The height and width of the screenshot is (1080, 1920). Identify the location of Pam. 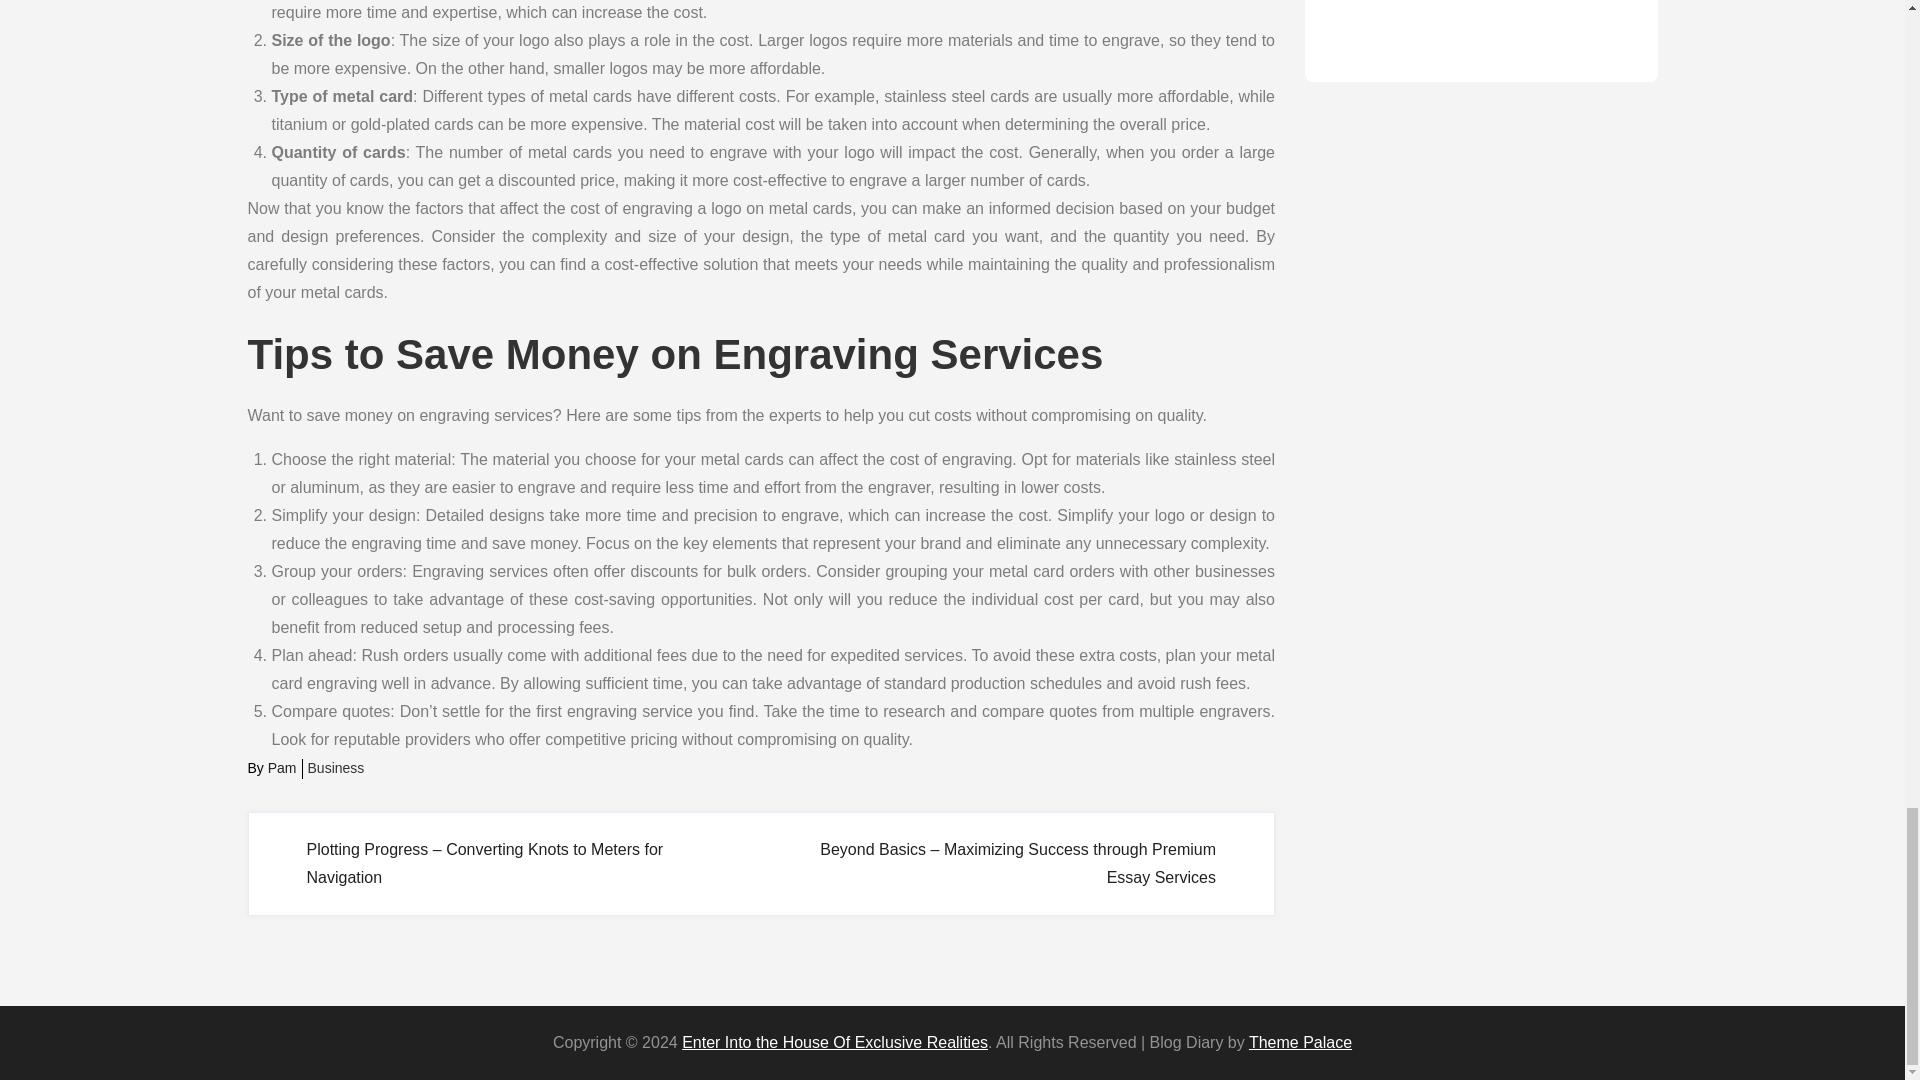
(282, 768).